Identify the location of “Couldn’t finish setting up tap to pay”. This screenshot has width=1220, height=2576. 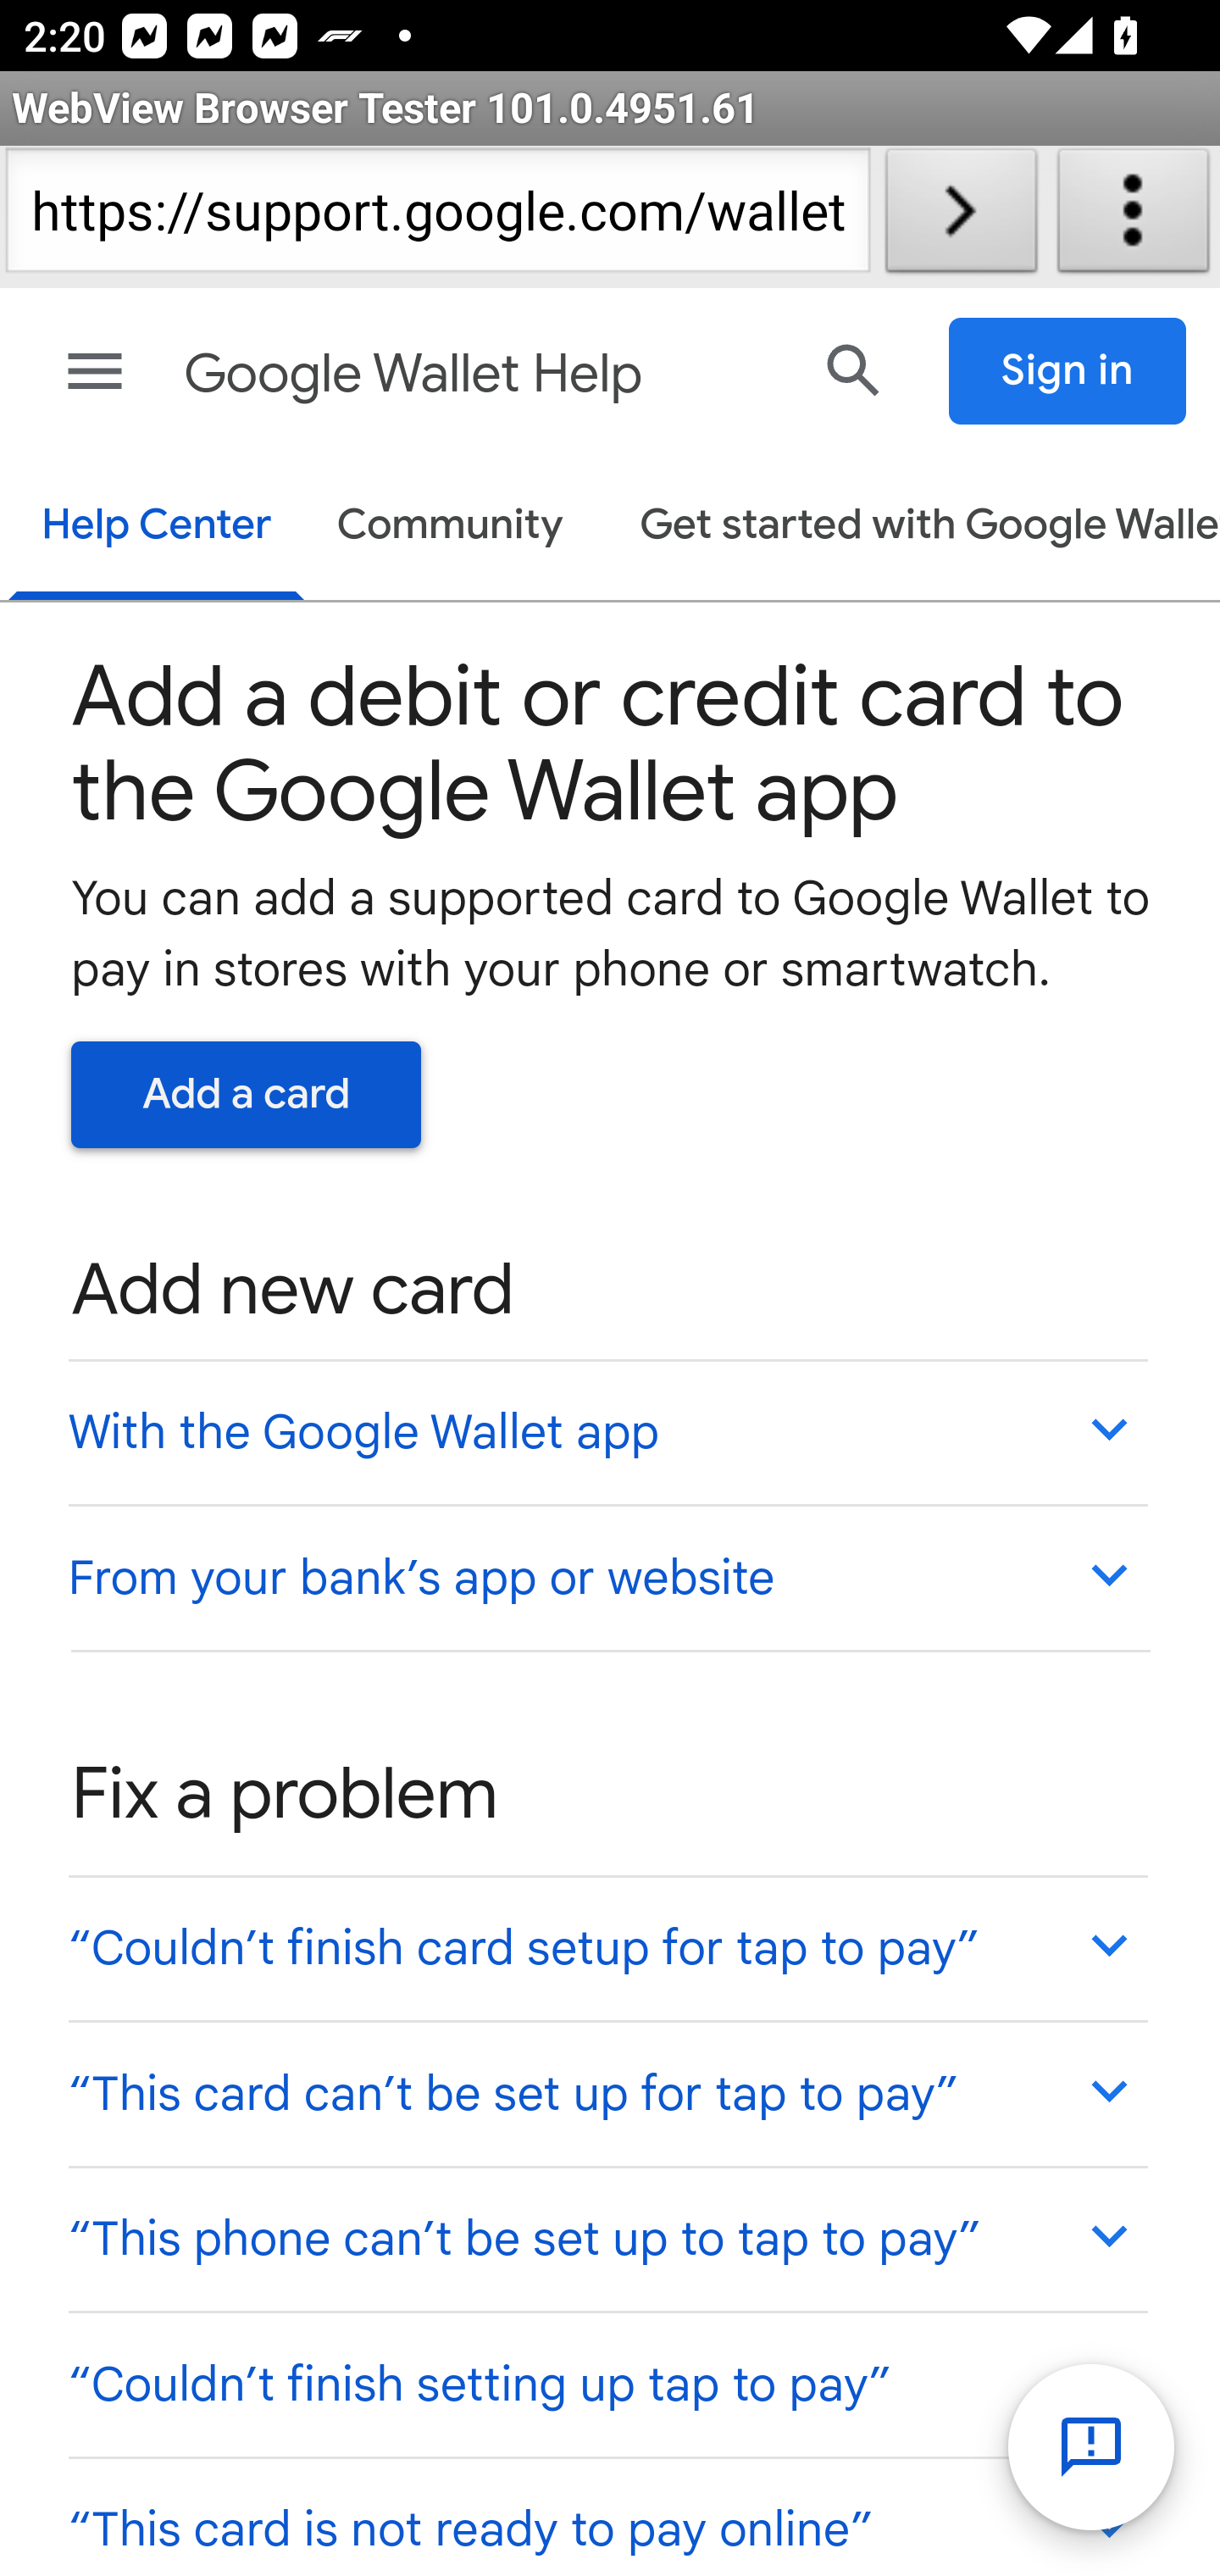
(607, 2384).